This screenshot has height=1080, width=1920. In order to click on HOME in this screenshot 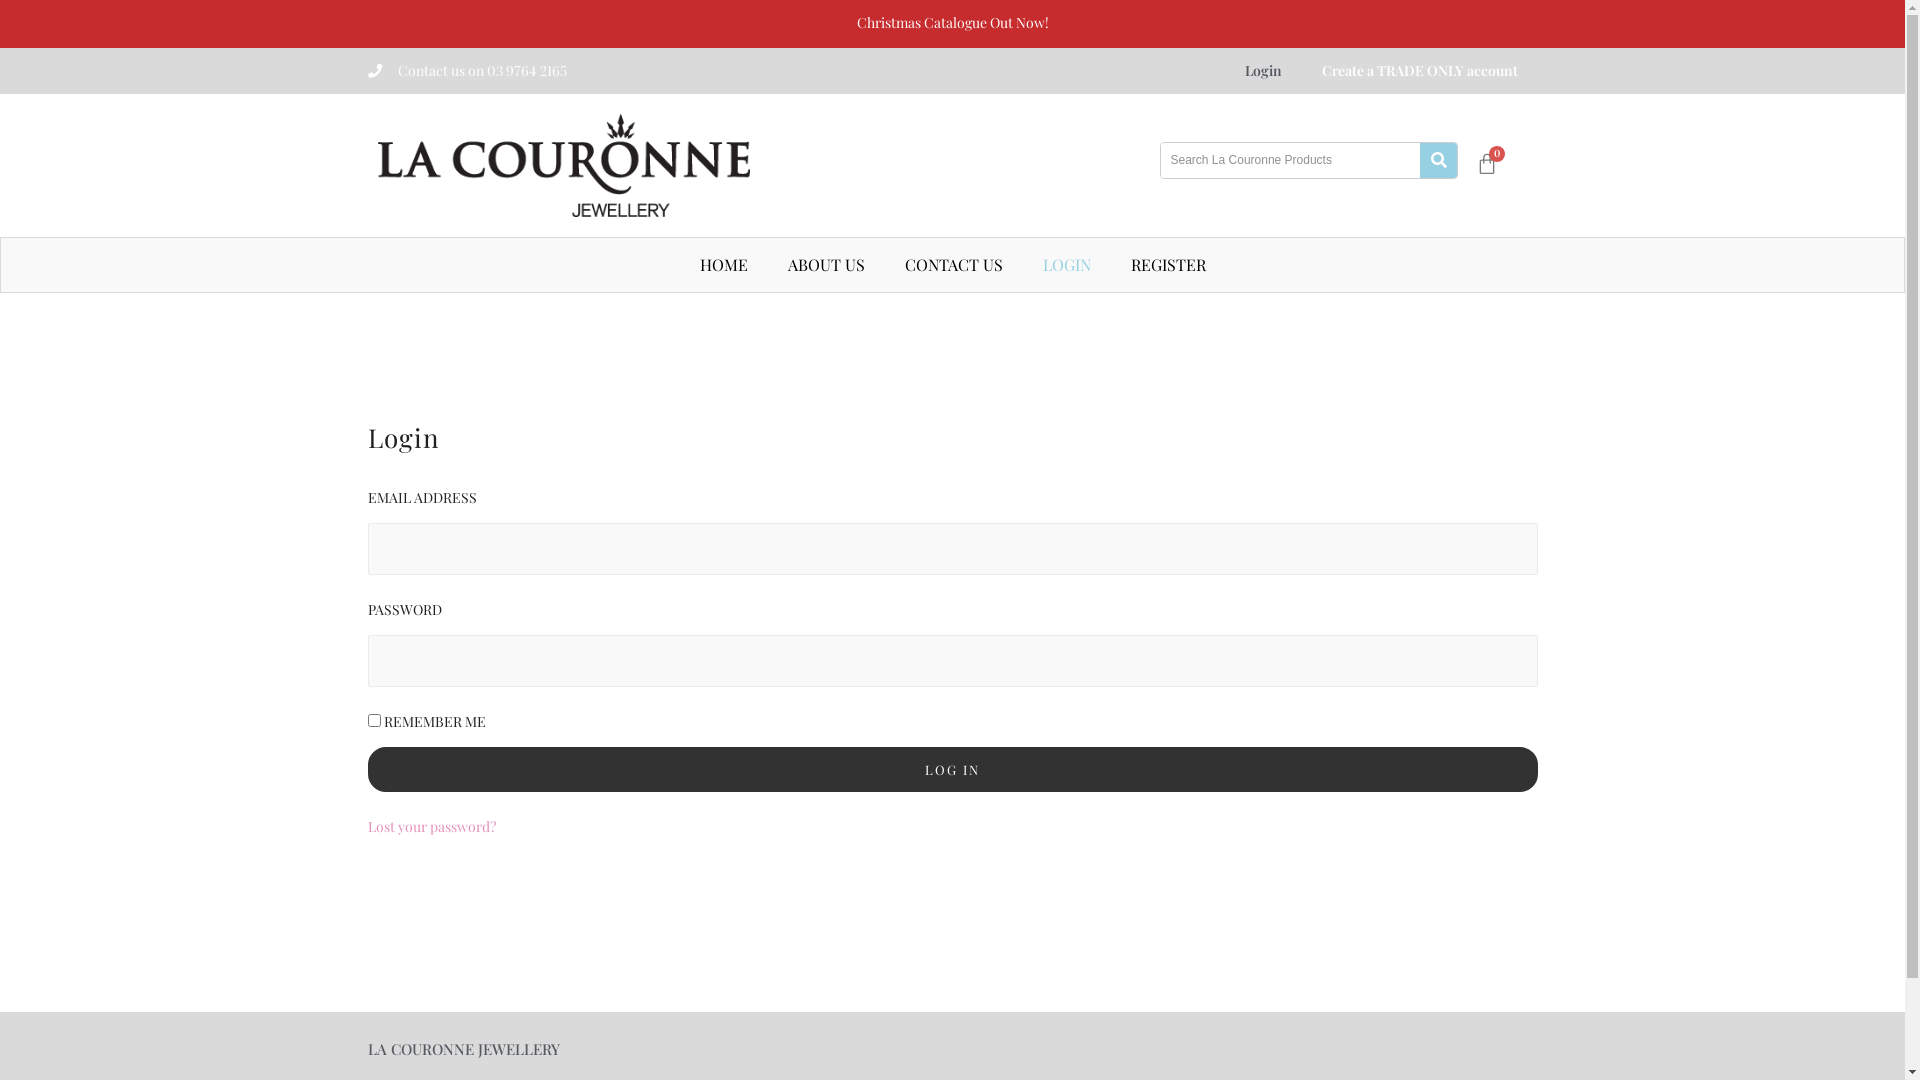, I will do `click(724, 265)`.